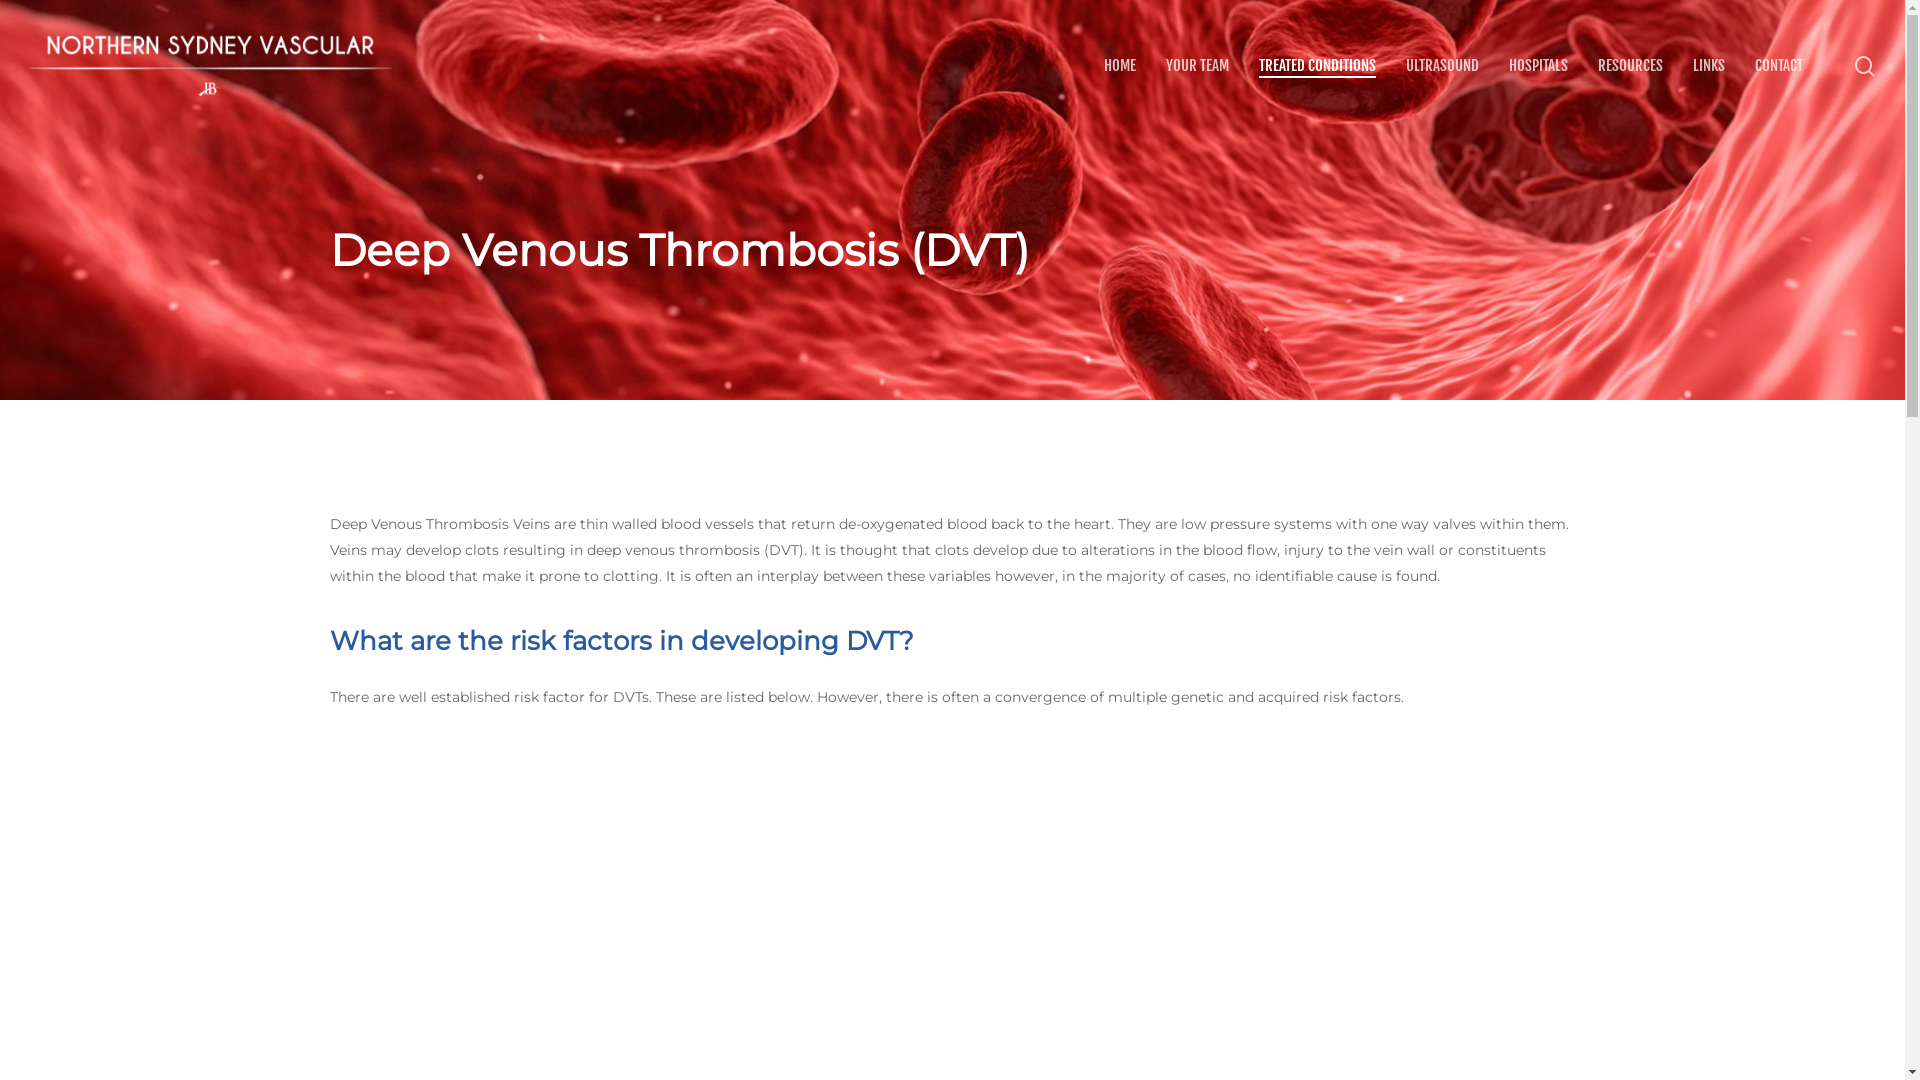 The width and height of the screenshot is (1920, 1080). What do you see at coordinates (140, 975) in the screenshot?
I see `Email us` at bounding box center [140, 975].